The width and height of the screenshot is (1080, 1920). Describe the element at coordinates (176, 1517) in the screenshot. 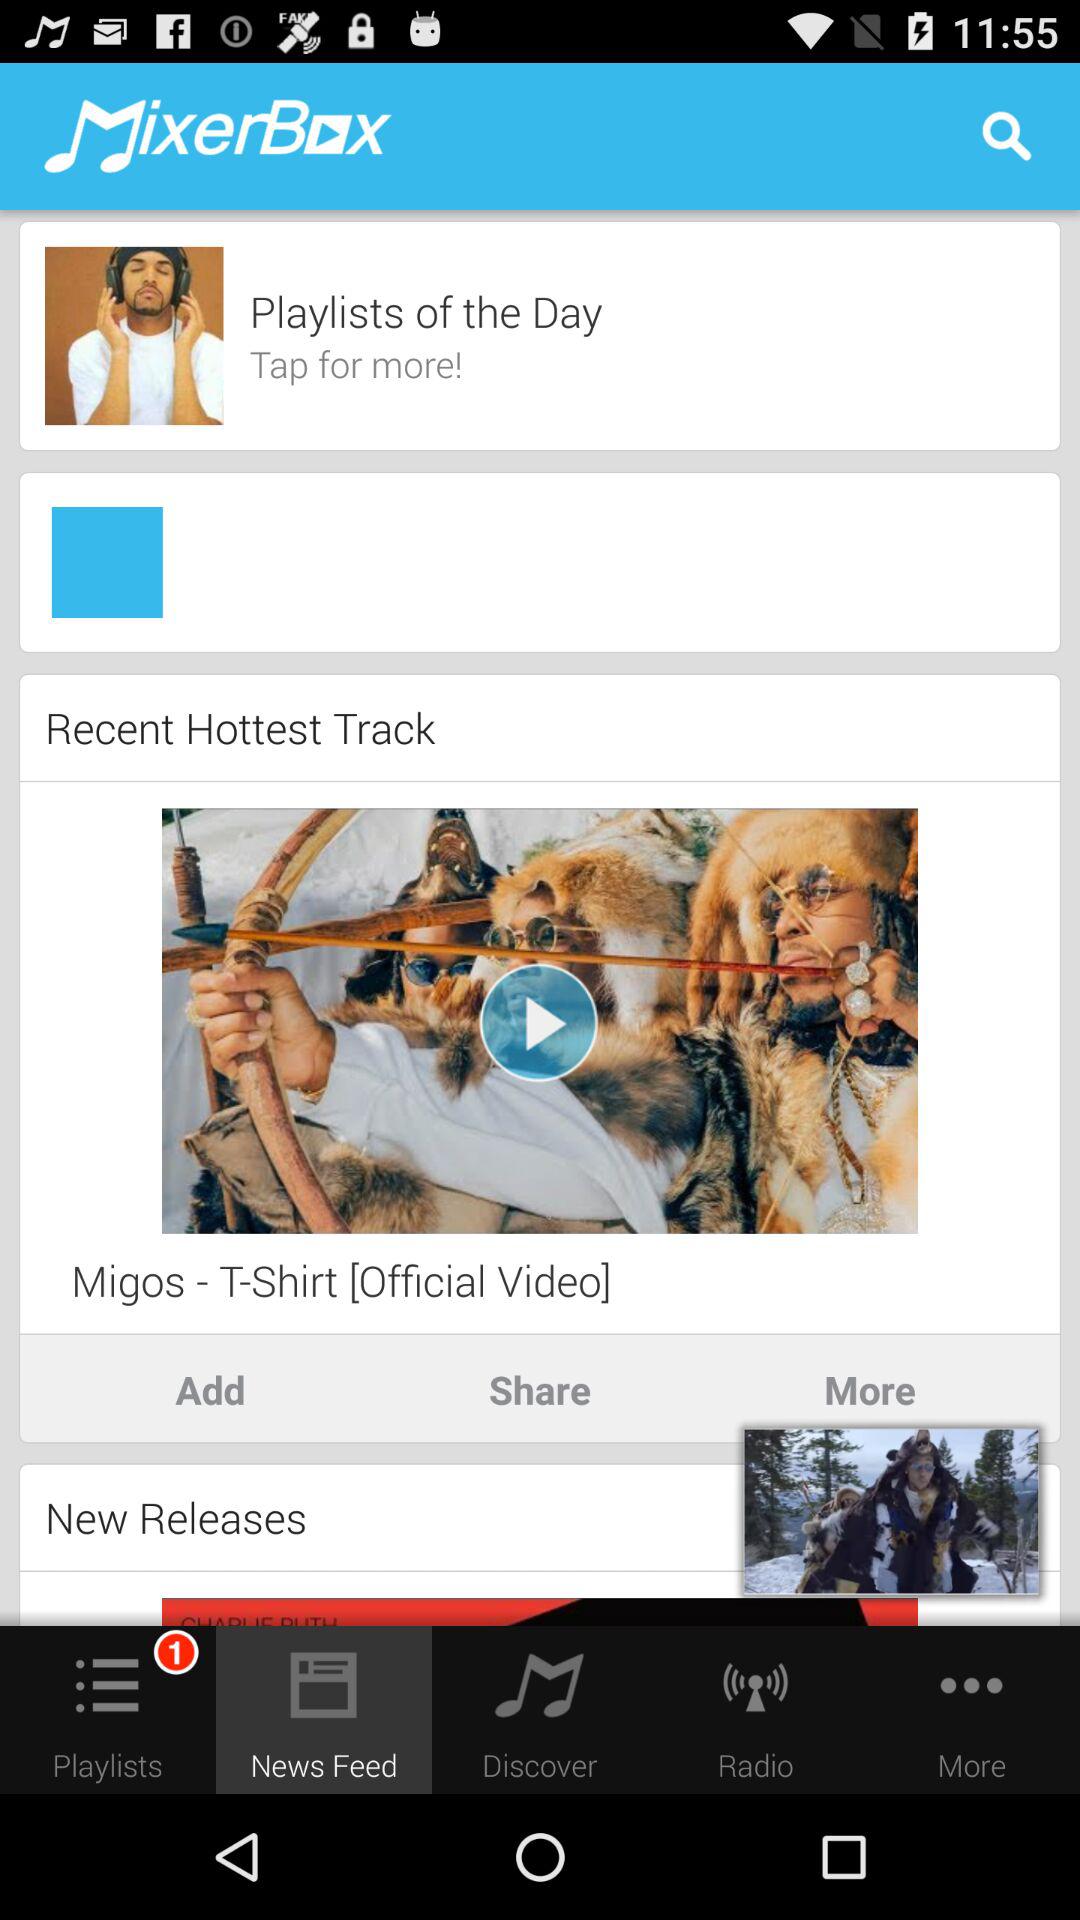

I see `launch the icon below add app` at that location.